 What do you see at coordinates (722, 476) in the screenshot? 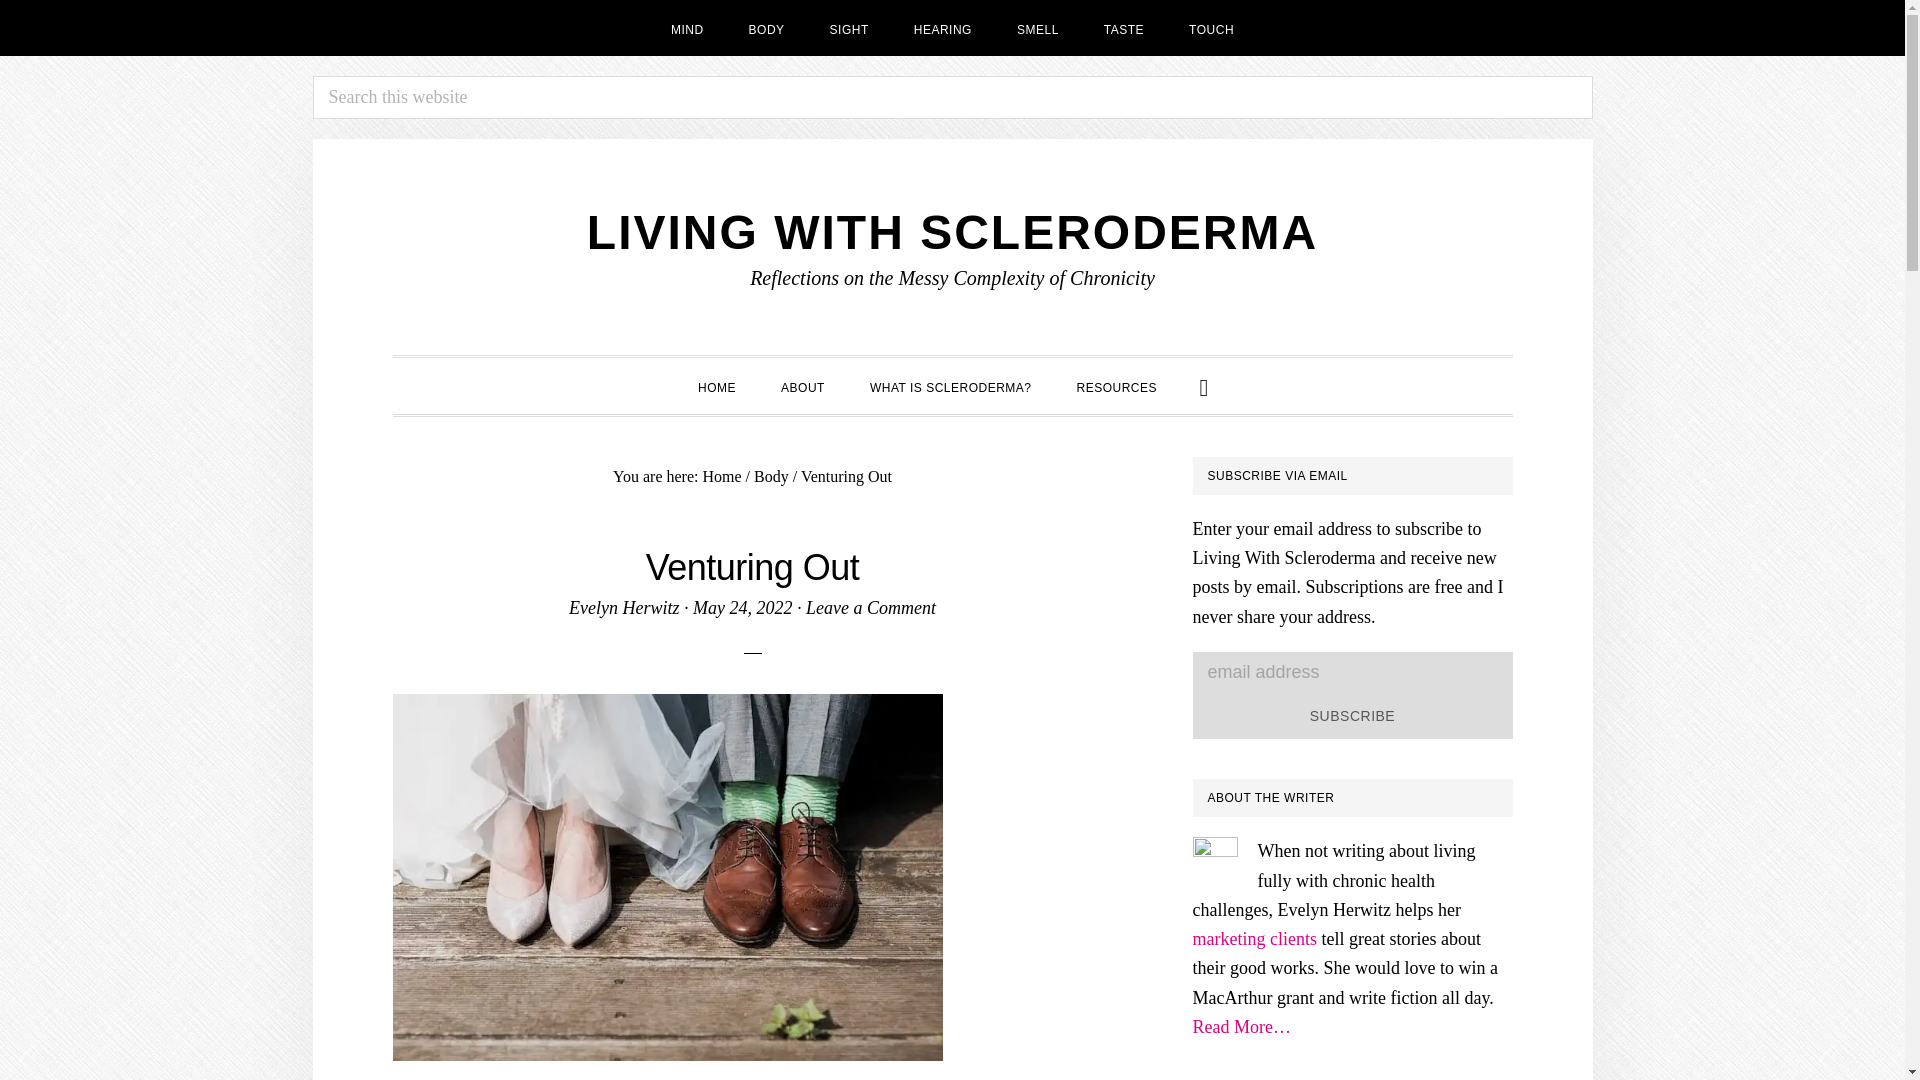
I see `Home` at bounding box center [722, 476].